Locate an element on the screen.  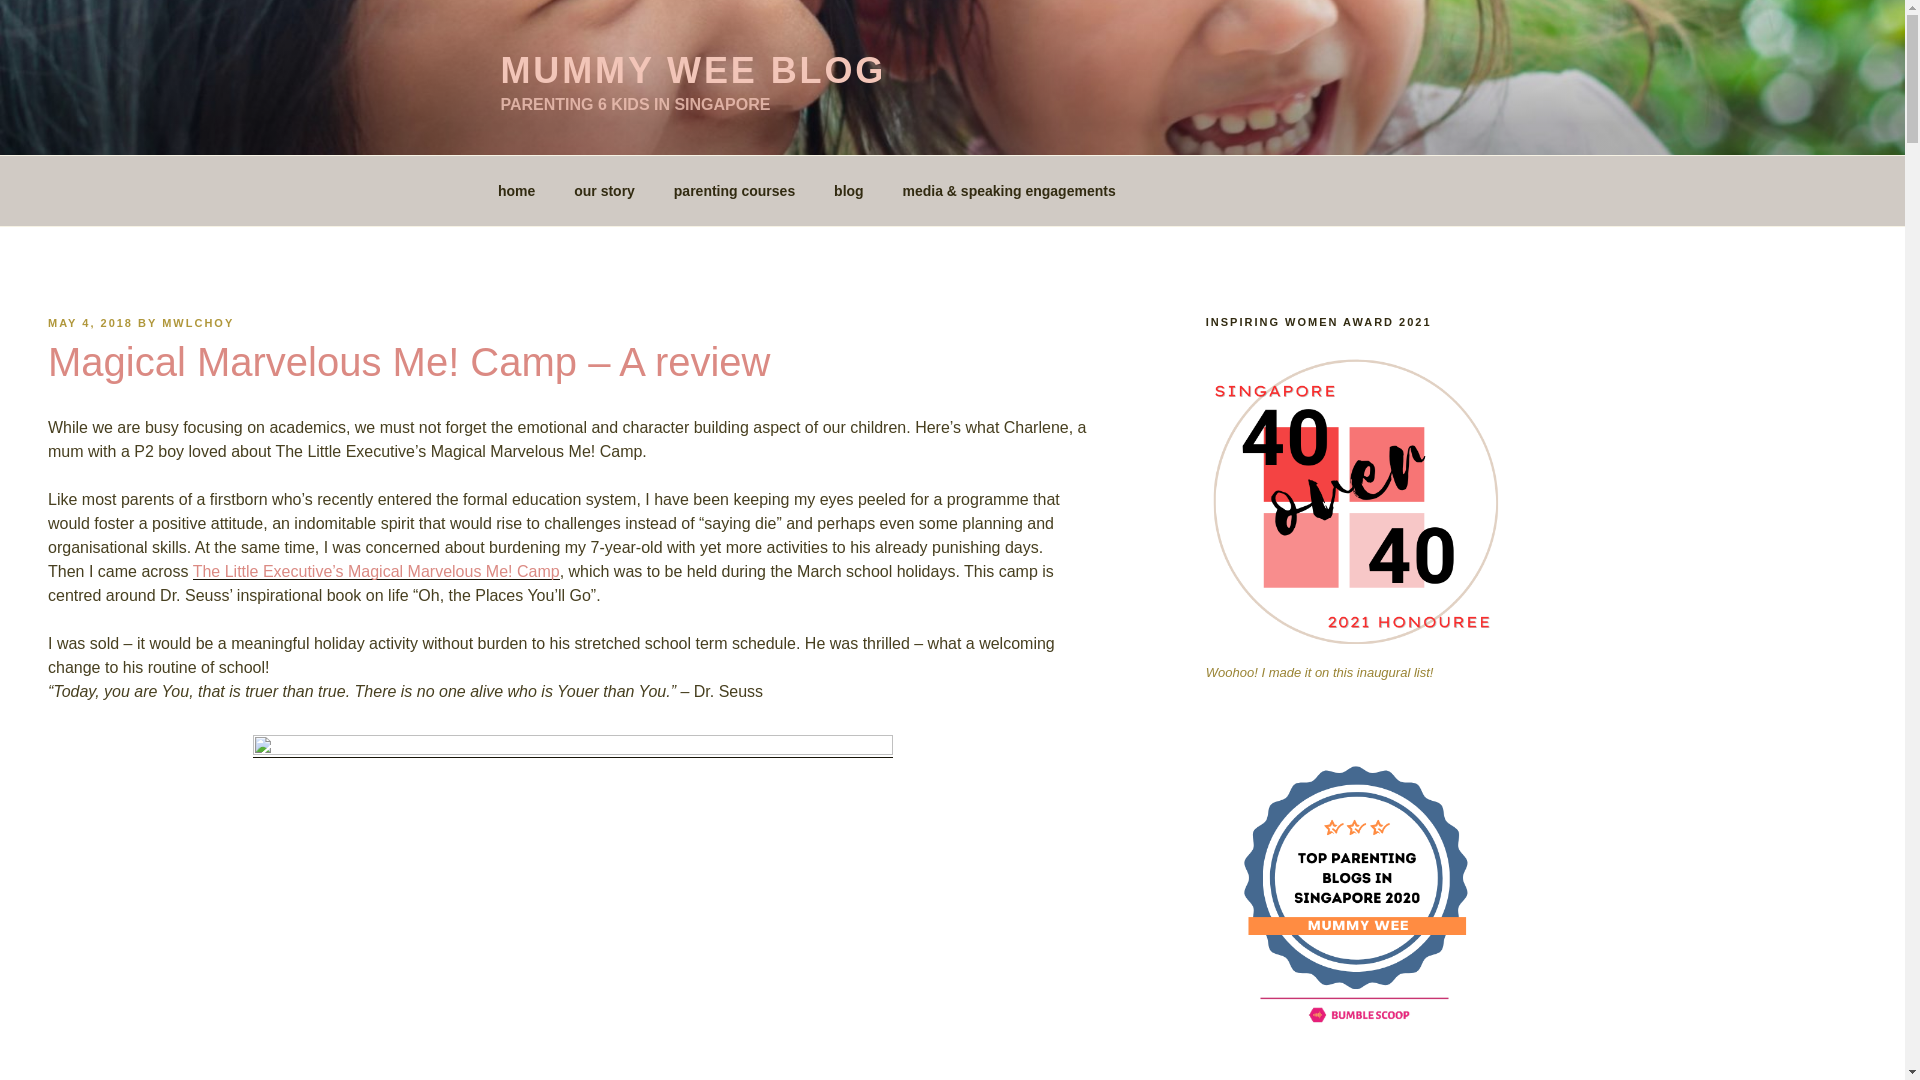
2021 Inspiring Women Award is located at coordinates (1355, 502).